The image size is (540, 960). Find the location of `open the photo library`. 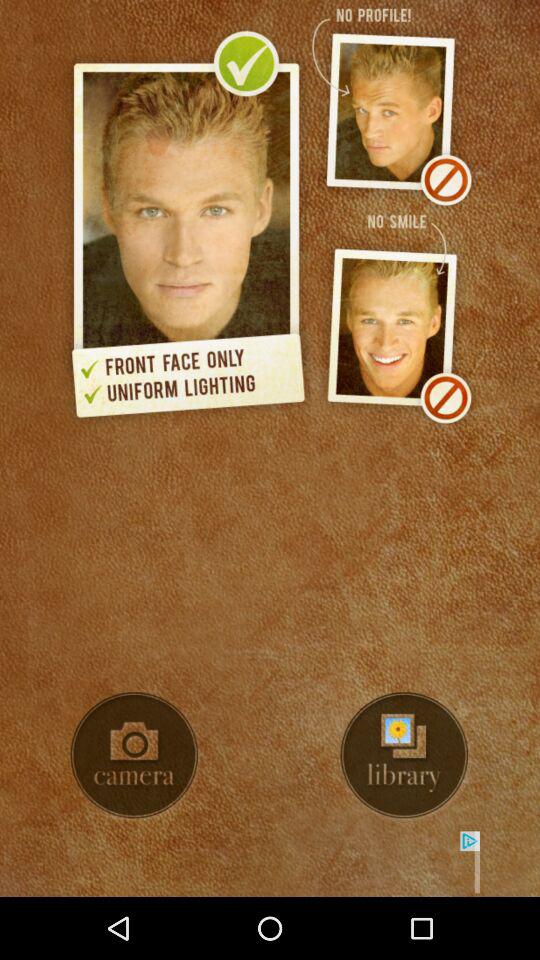

open the photo library is located at coordinates (404, 755).